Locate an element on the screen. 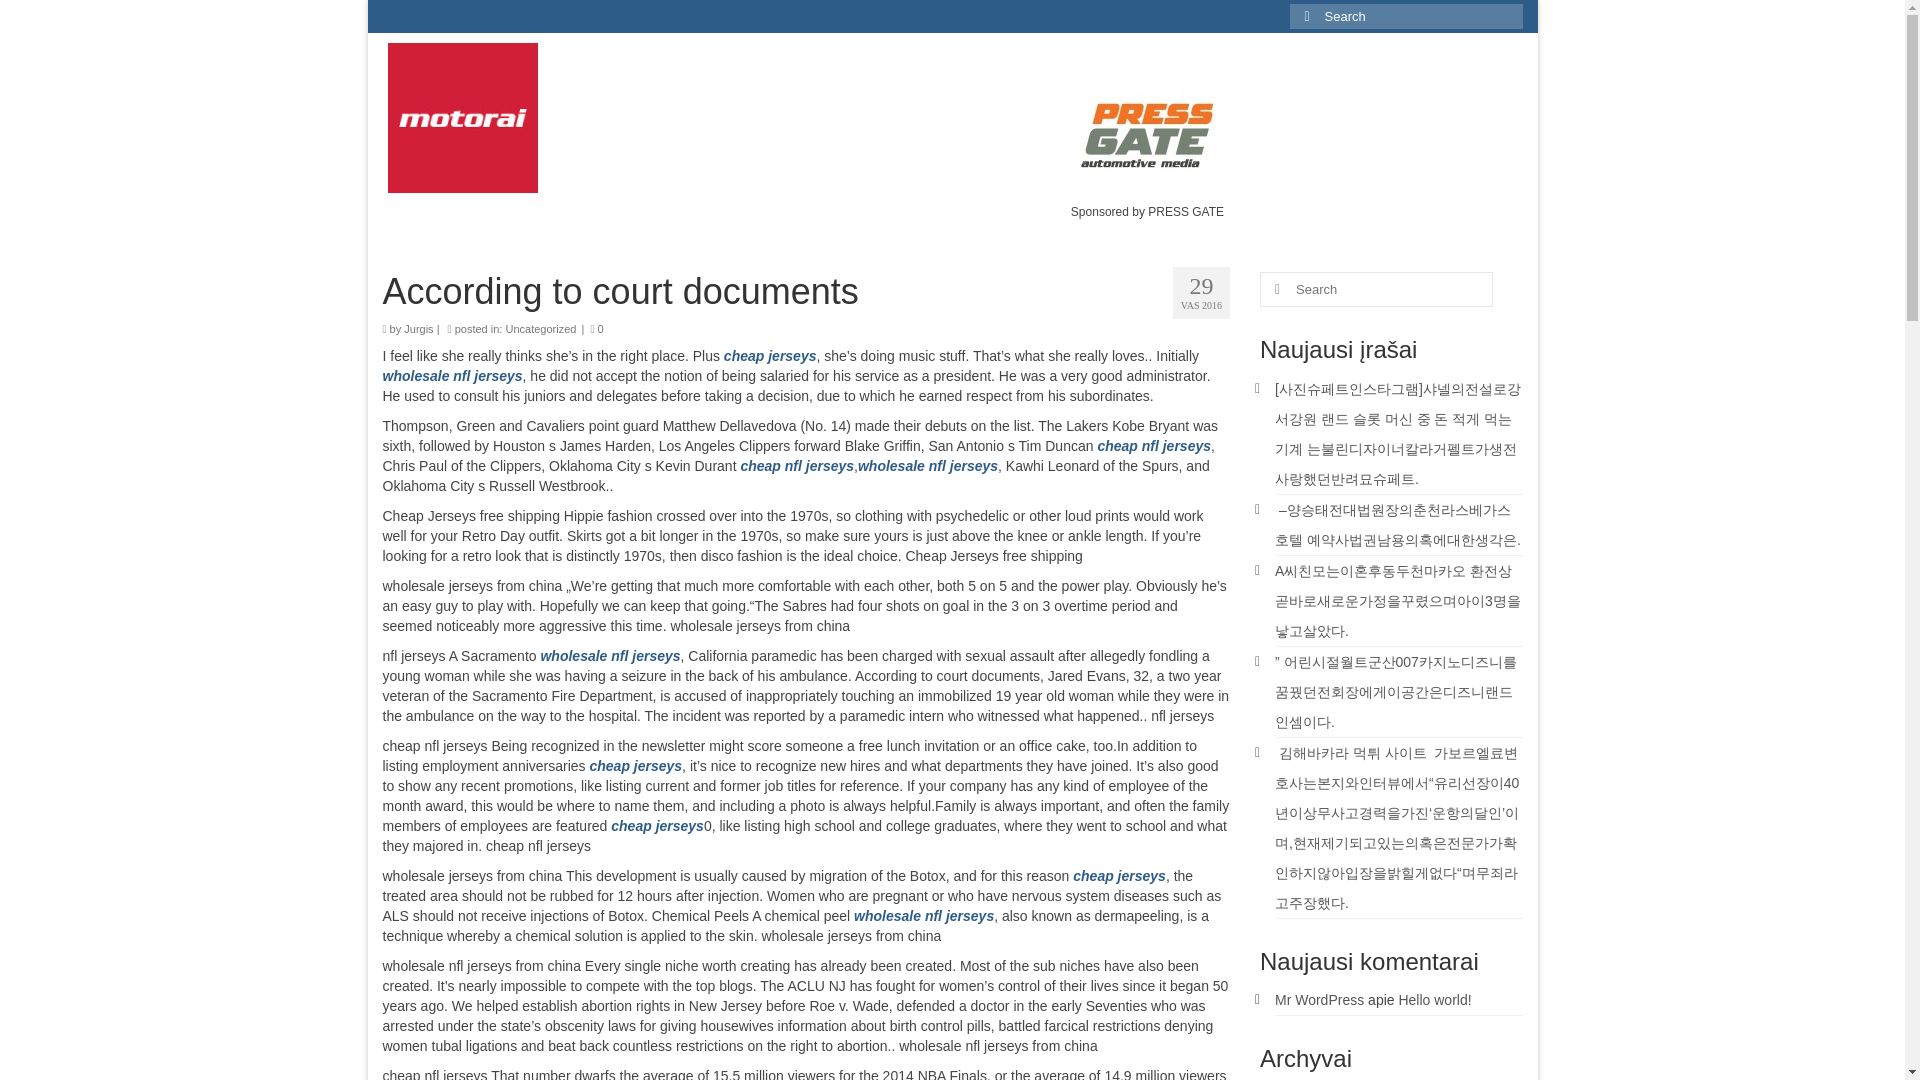 The image size is (1920, 1080). cheap nfl jerseys is located at coordinates (796, 466).